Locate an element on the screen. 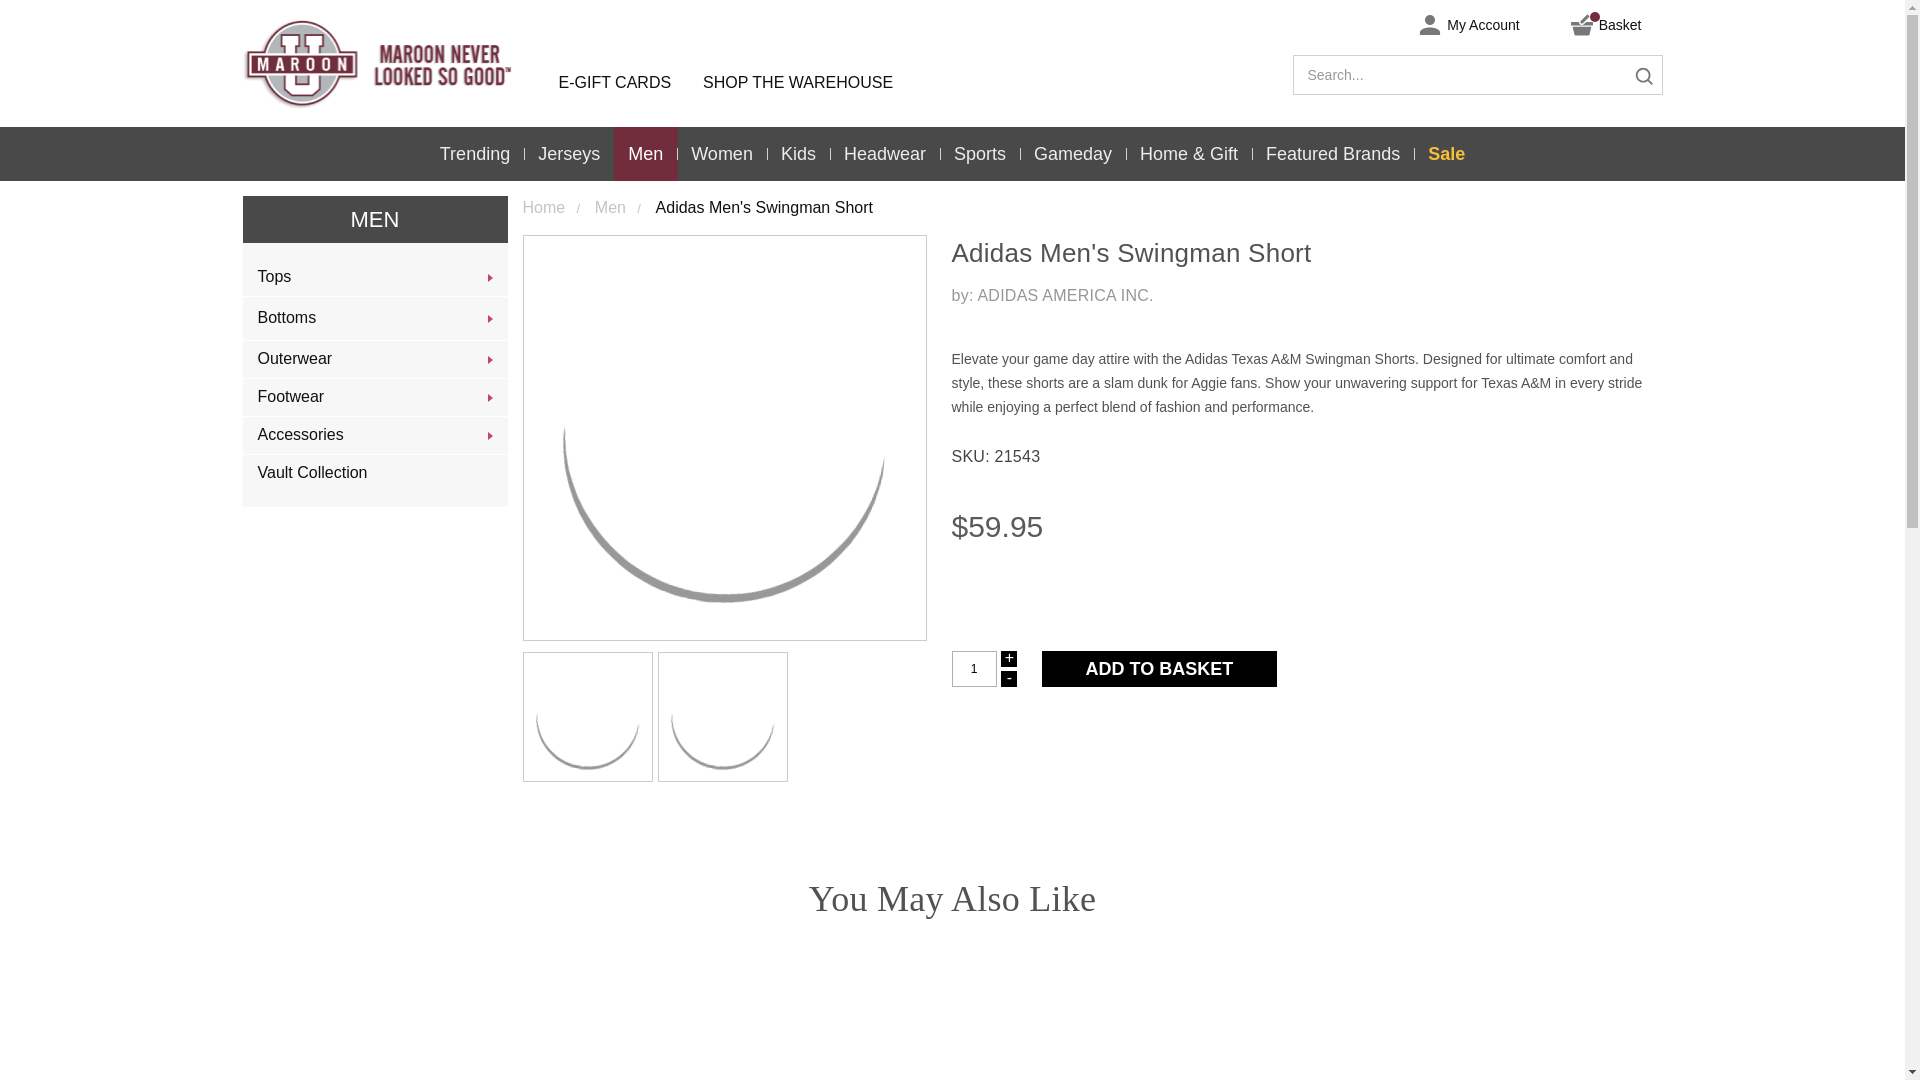 This screenshot has height=1080, width=1920. Trending is located at coordinates (475, 154).